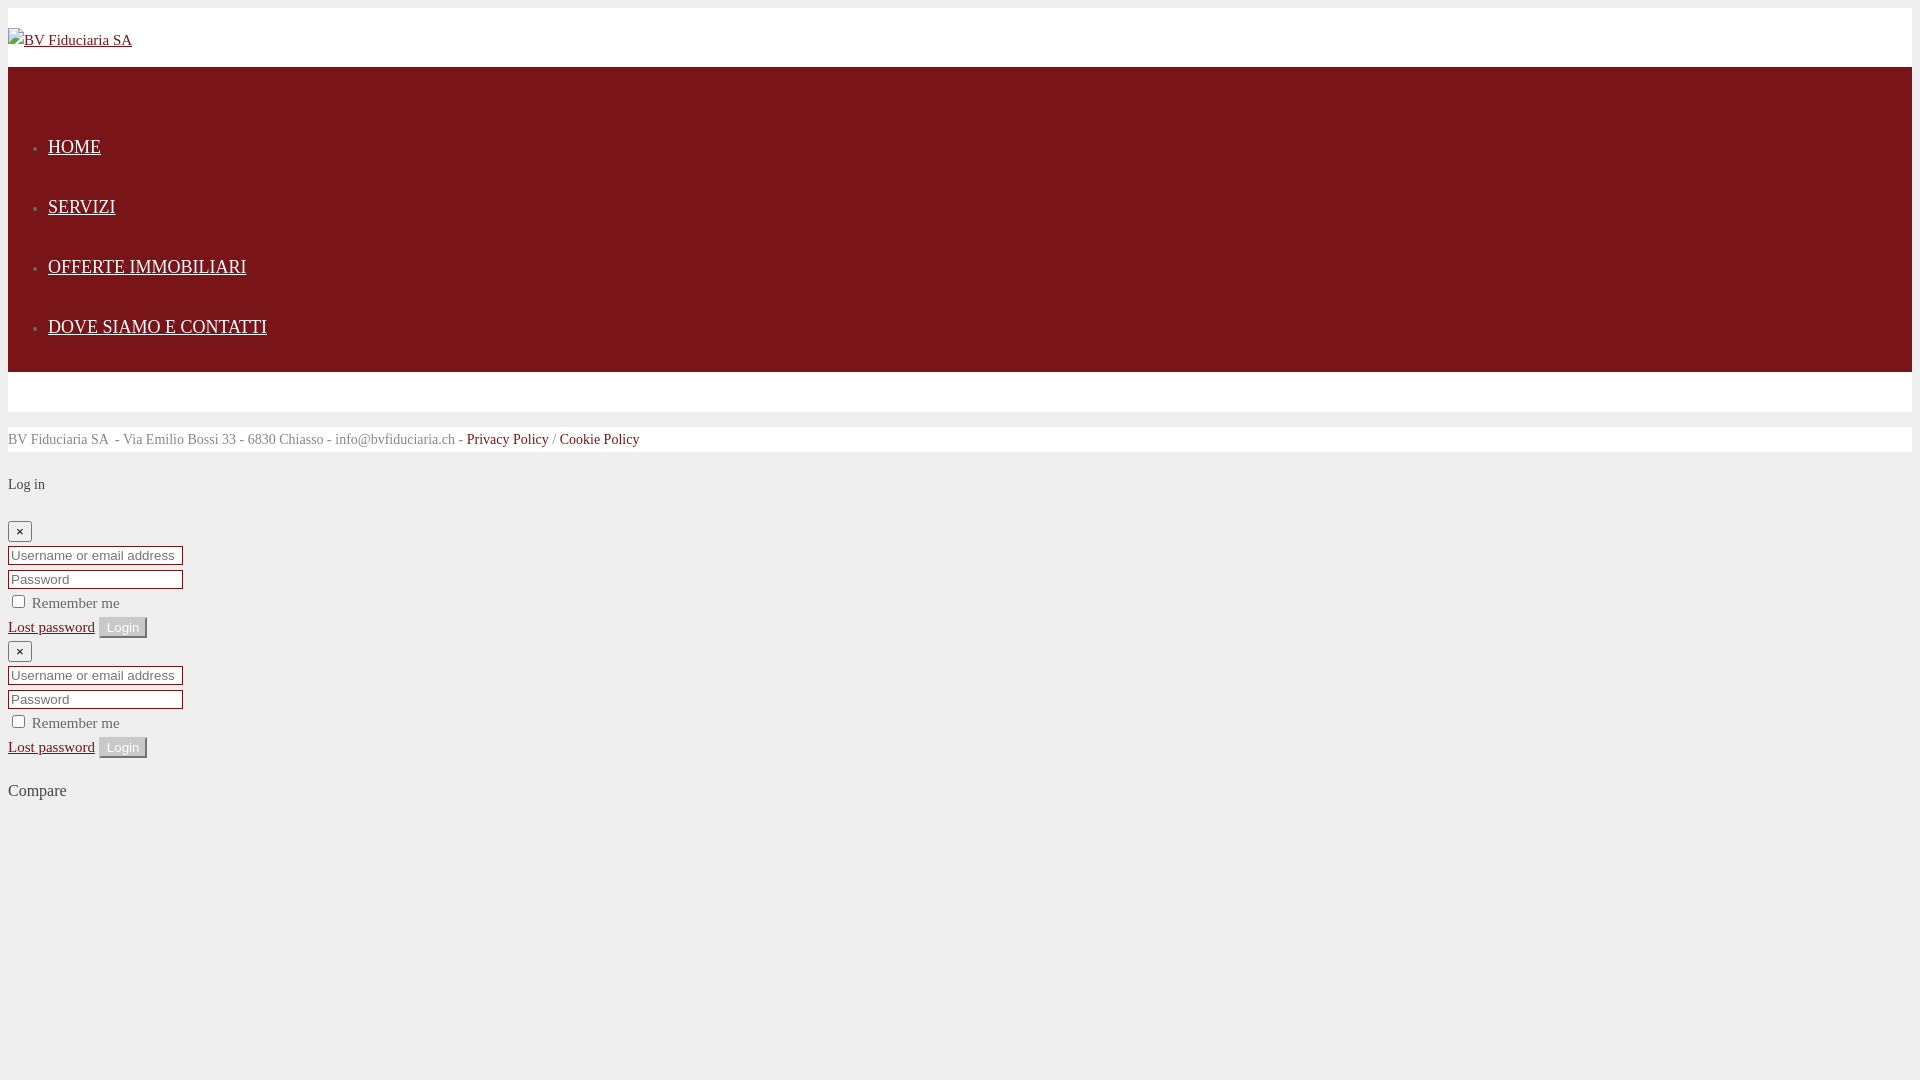 The width and height of the screenshot is (1920, 1080). I want to click on Login, so click(124, 628).